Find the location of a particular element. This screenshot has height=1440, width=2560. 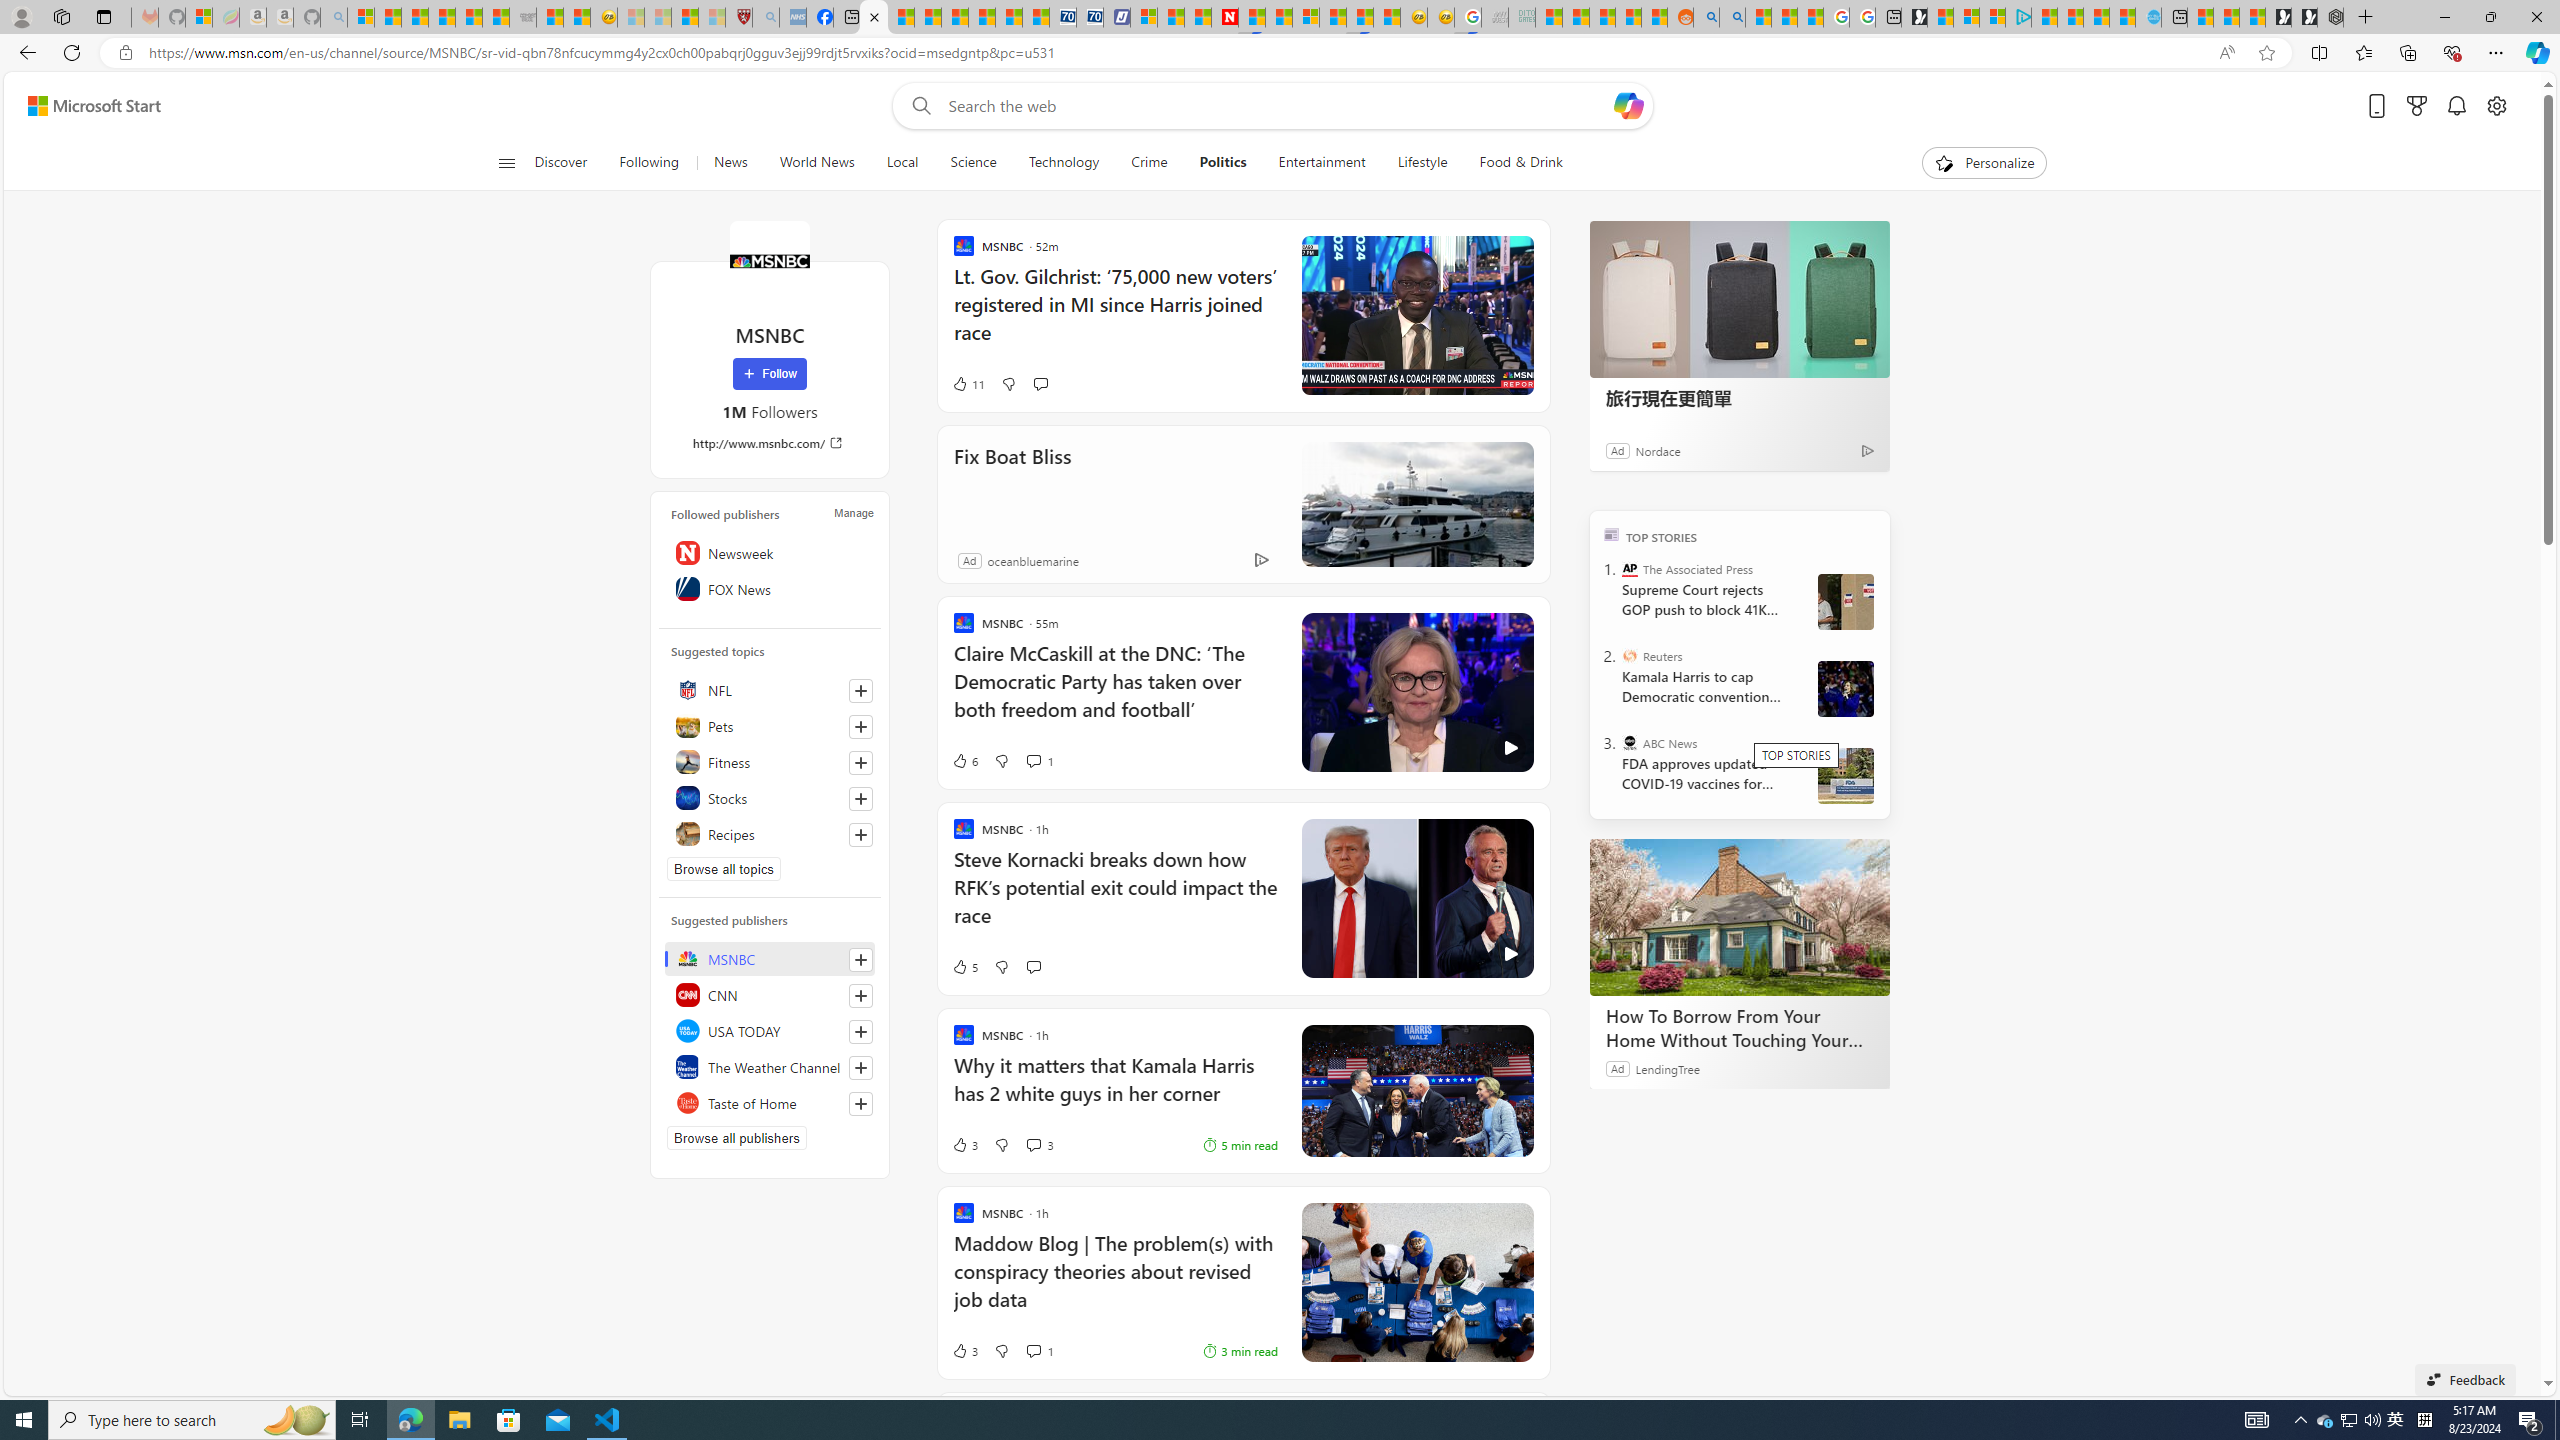

Taste of Home is located at coordinates (770, 1102).